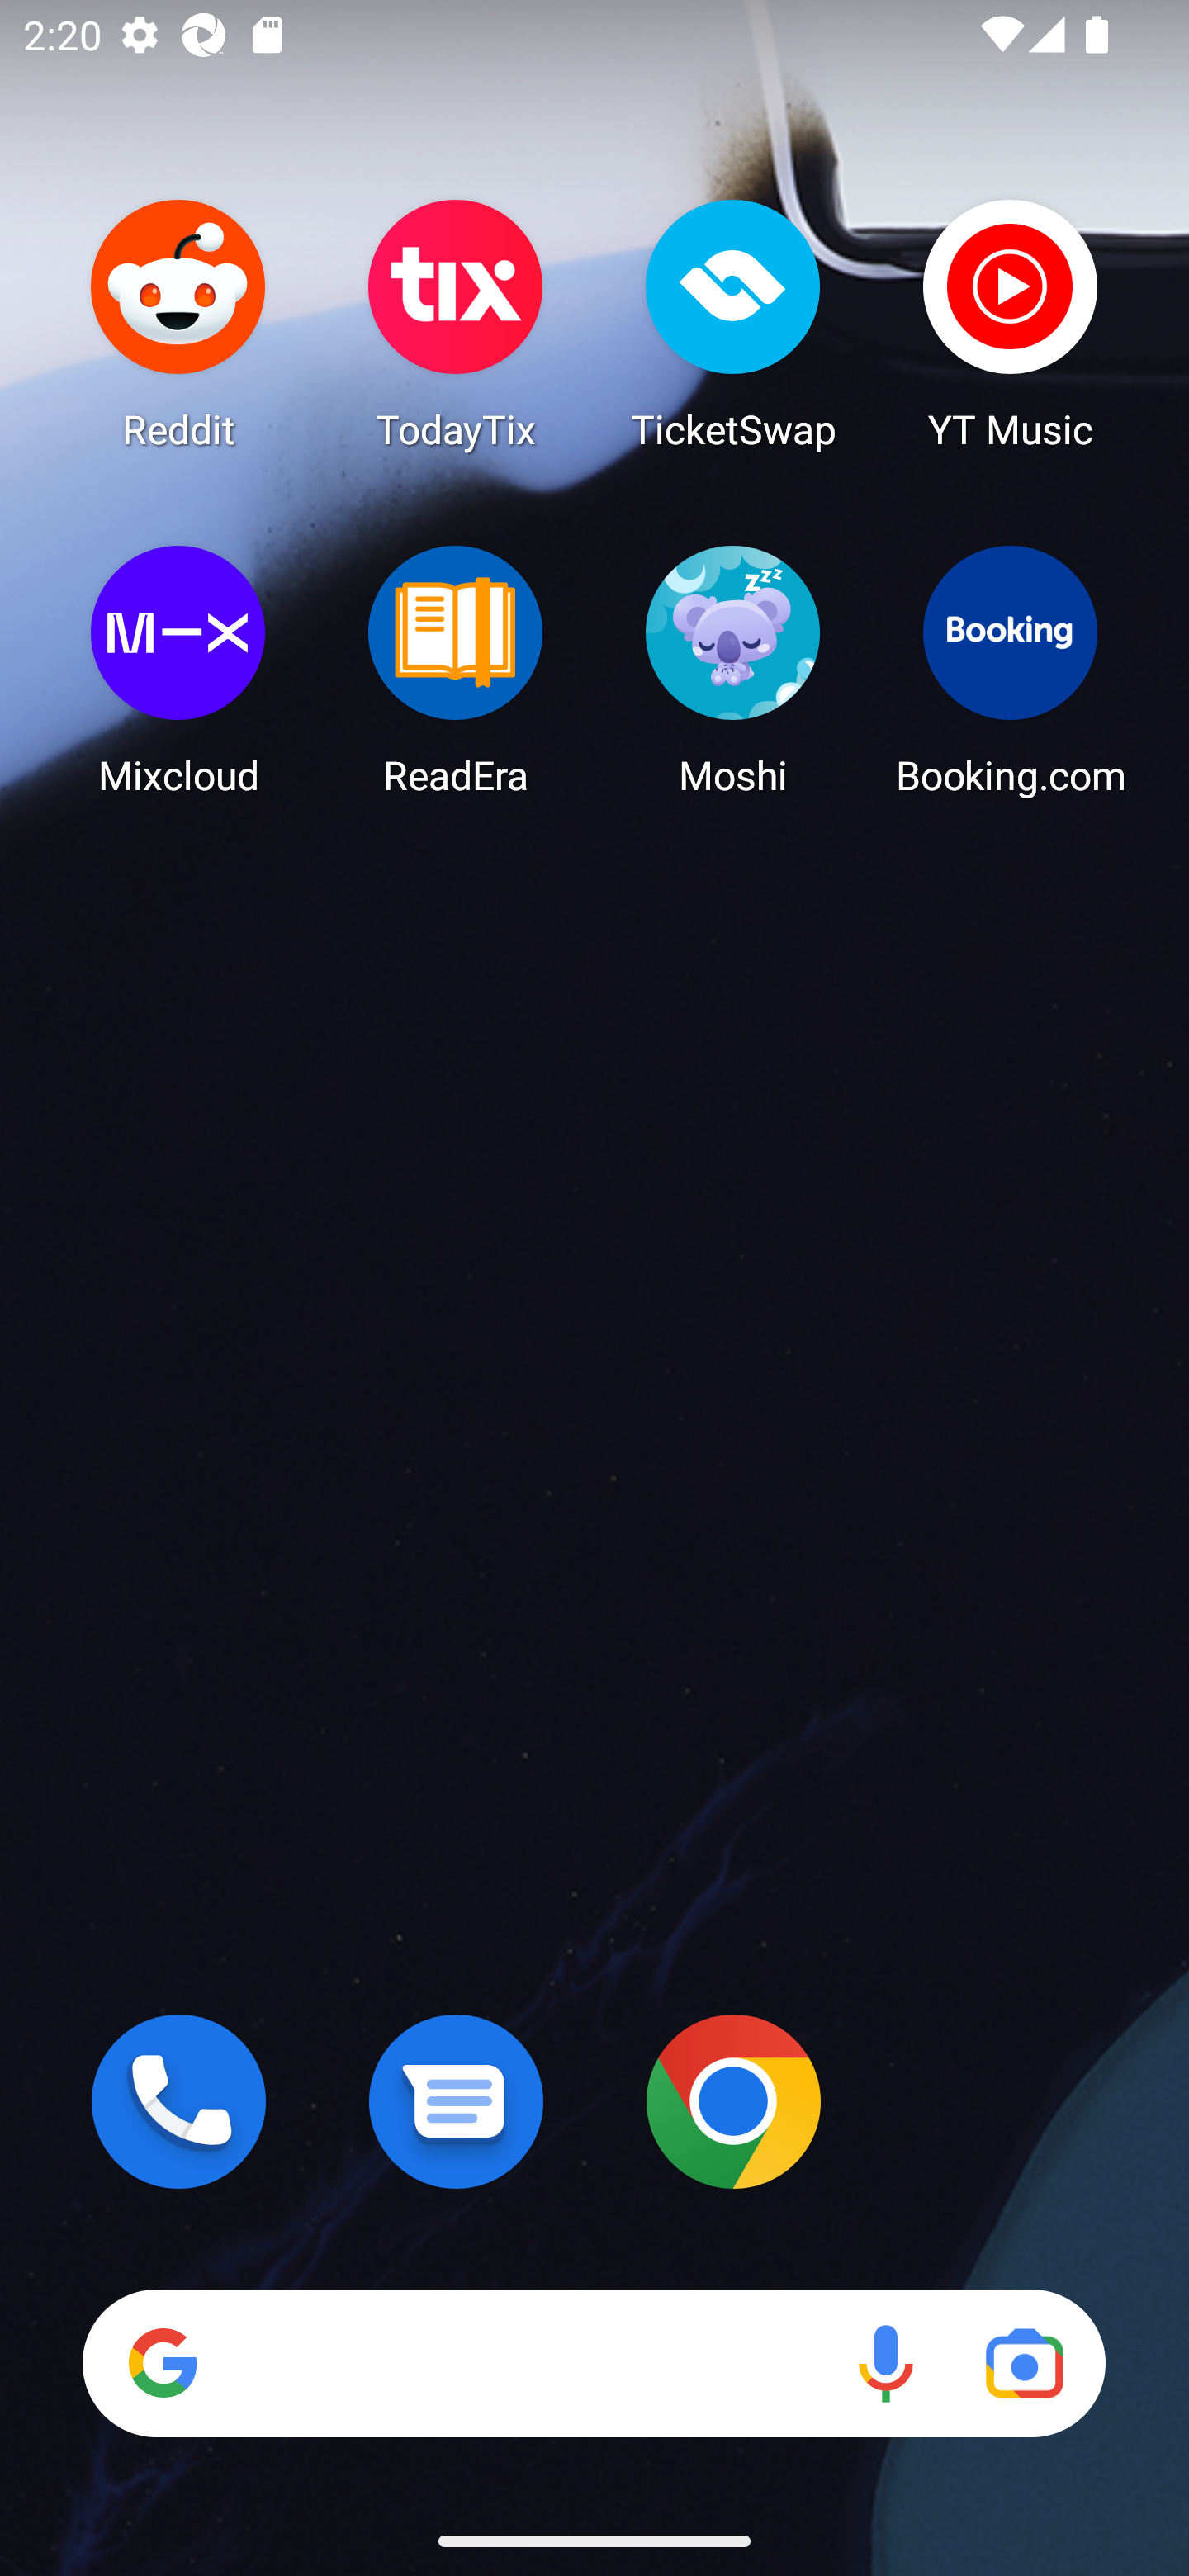 The image size is (1189, 2576). What do you see at coordinates (1011, 324) in the screenshot?
I see `YT Music` at bounding box center [1011, 324].